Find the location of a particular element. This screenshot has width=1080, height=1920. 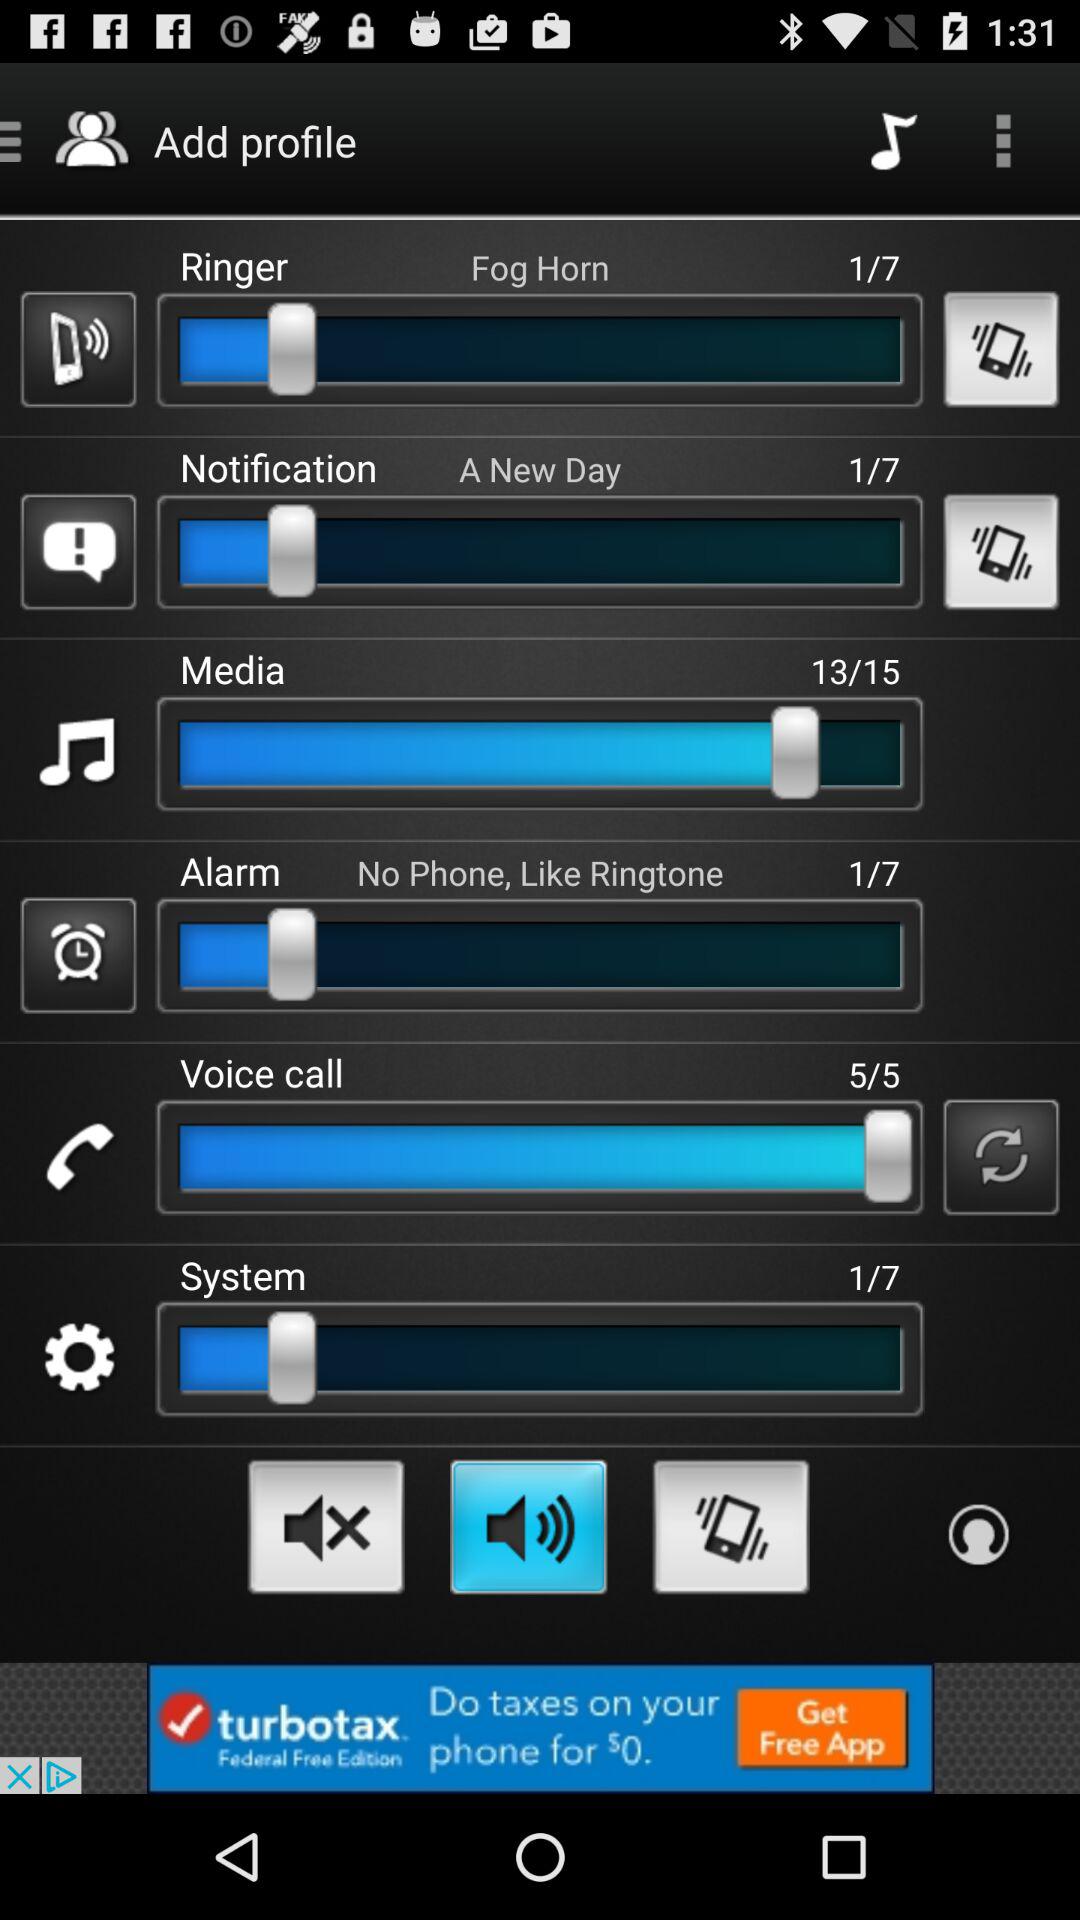

ring tones is located at coordinates (731, 1526).